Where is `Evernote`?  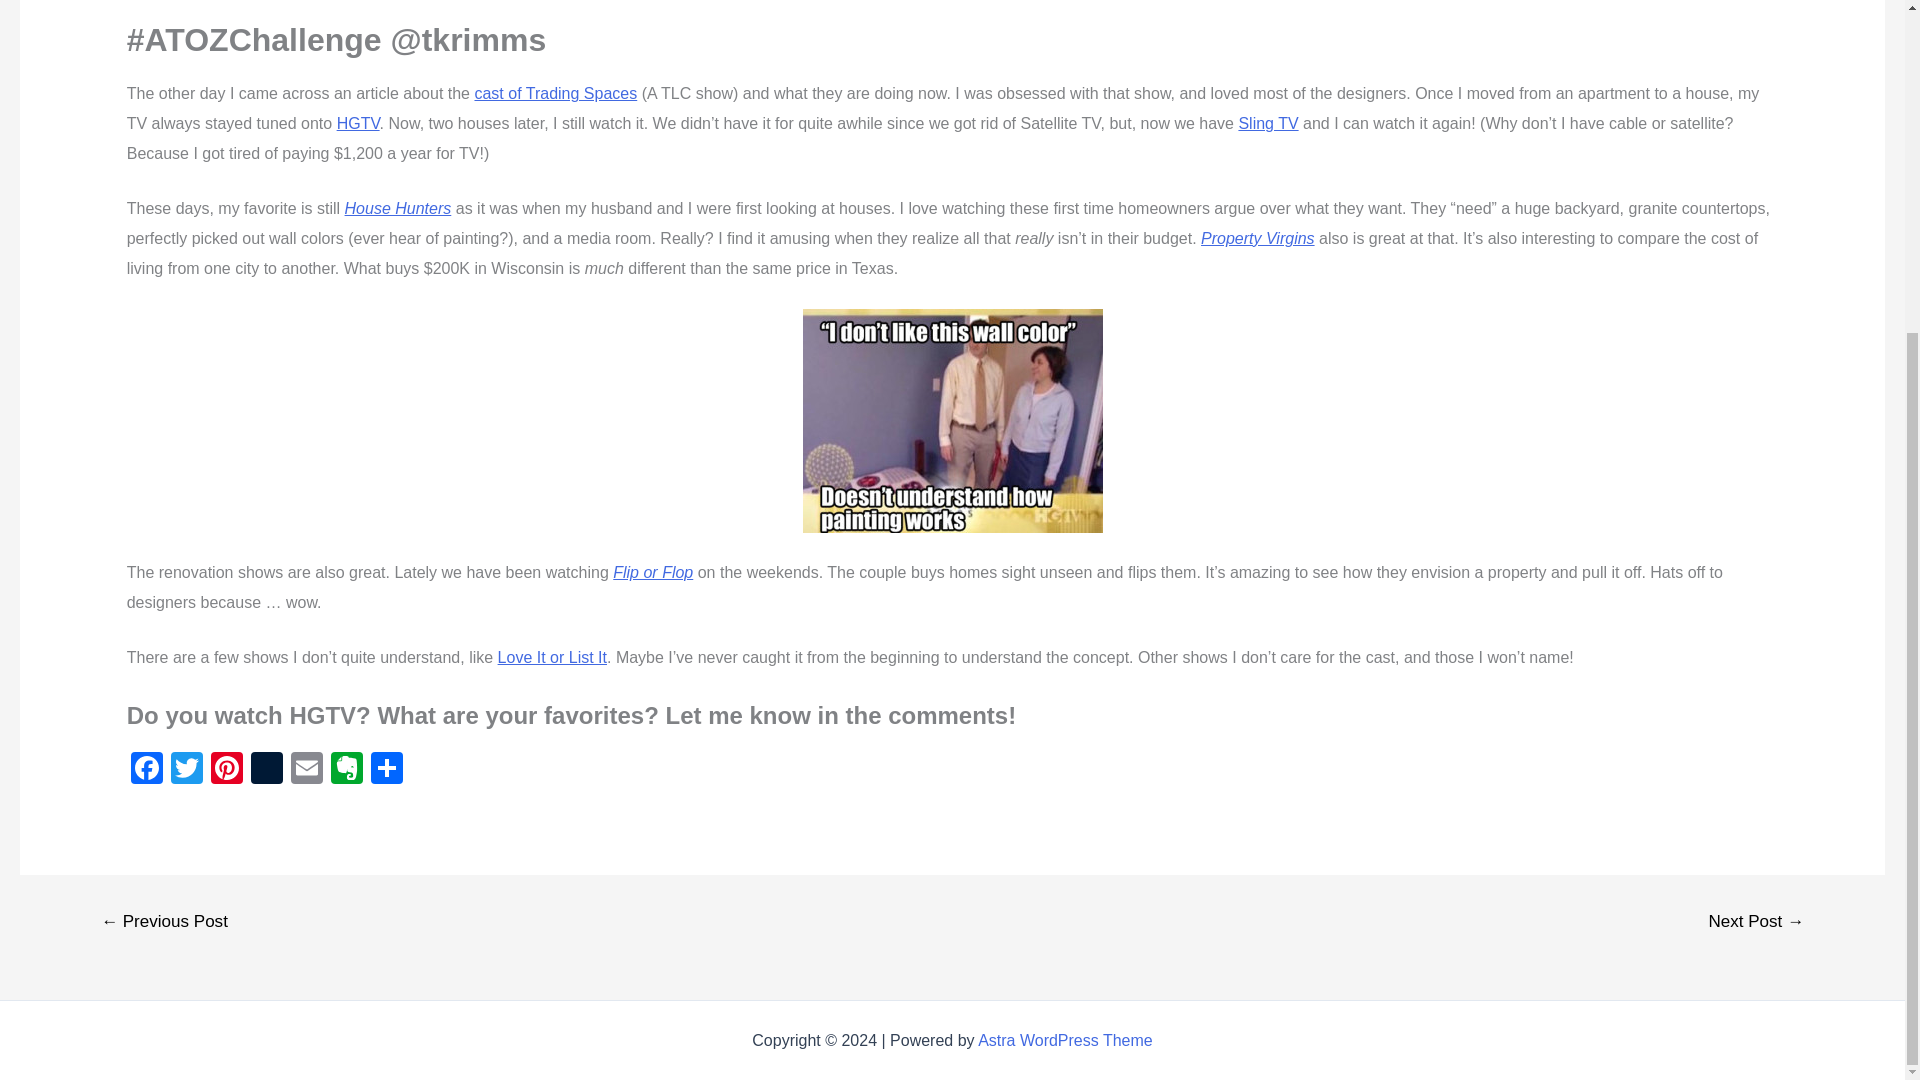
Evernote is located at coordinates (346, 770).